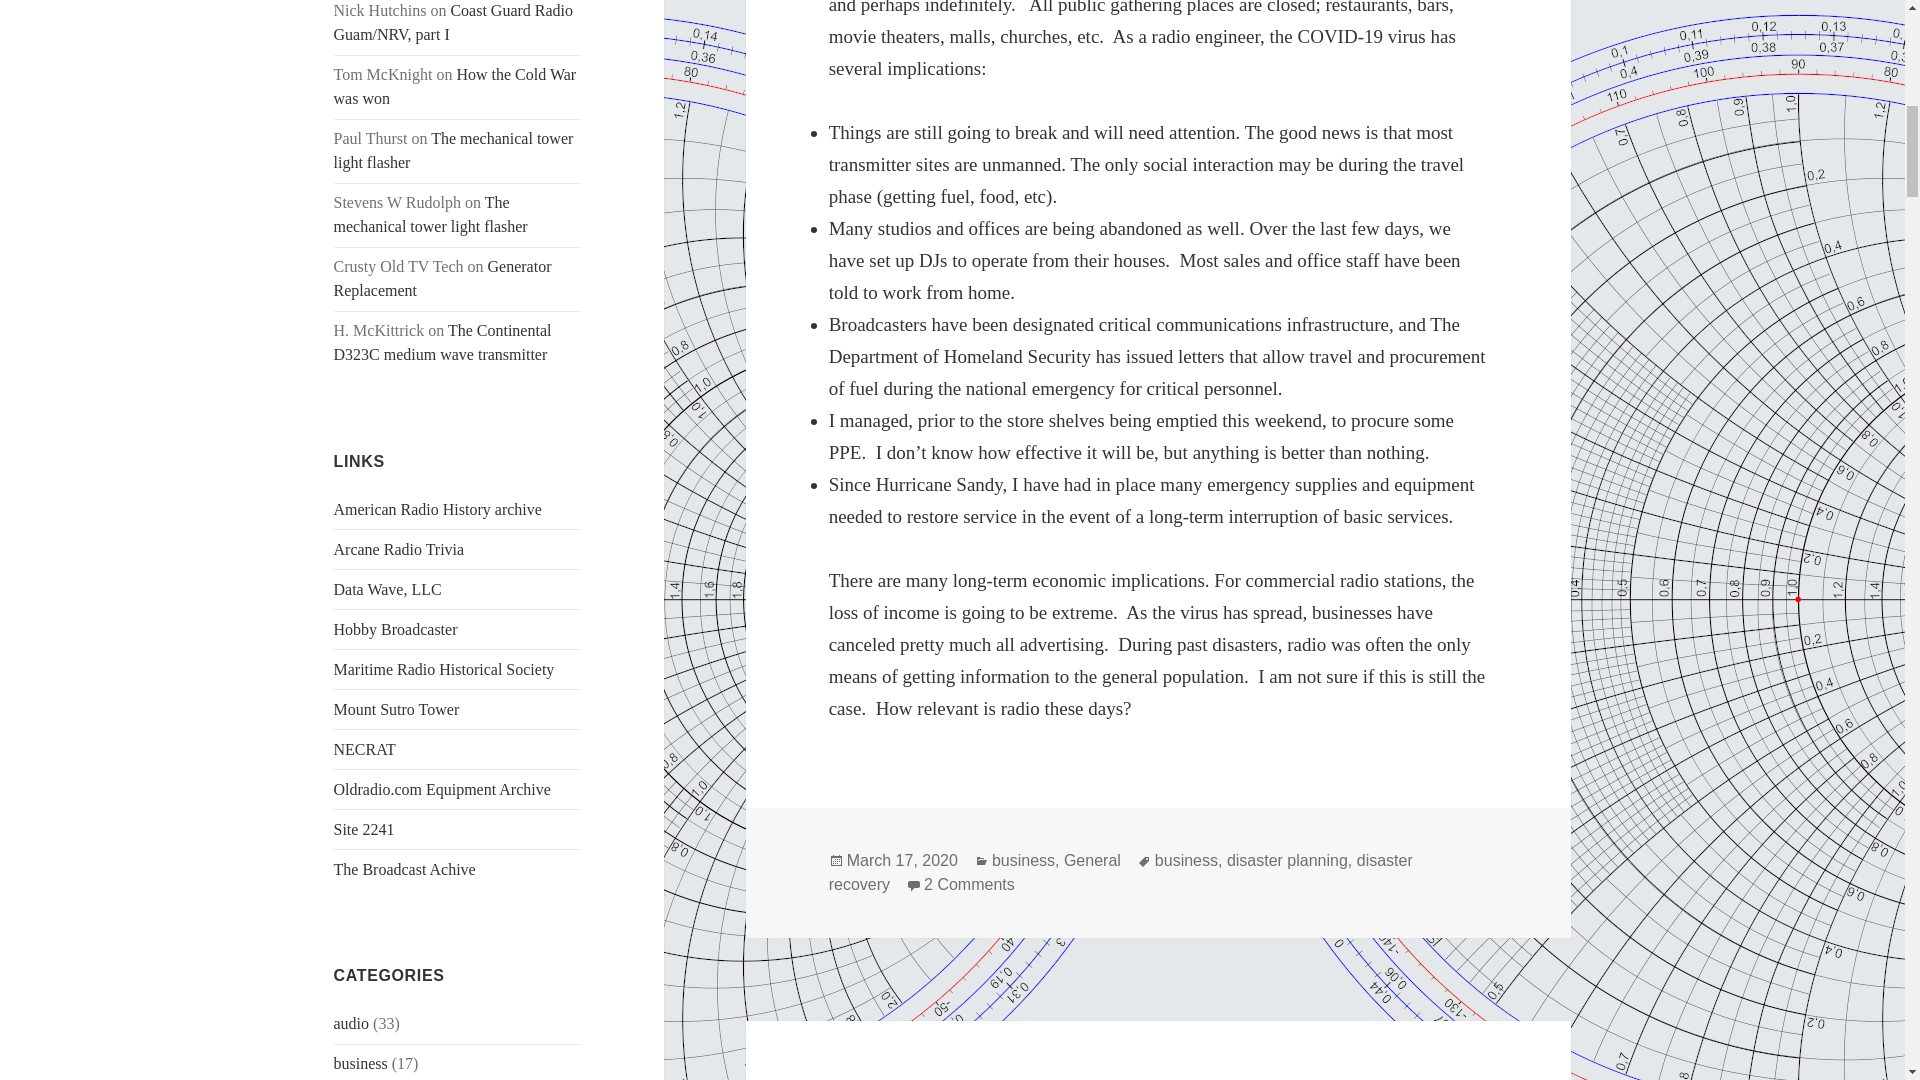  I want to click on Hobby Broadcaster, so click(396, 630).